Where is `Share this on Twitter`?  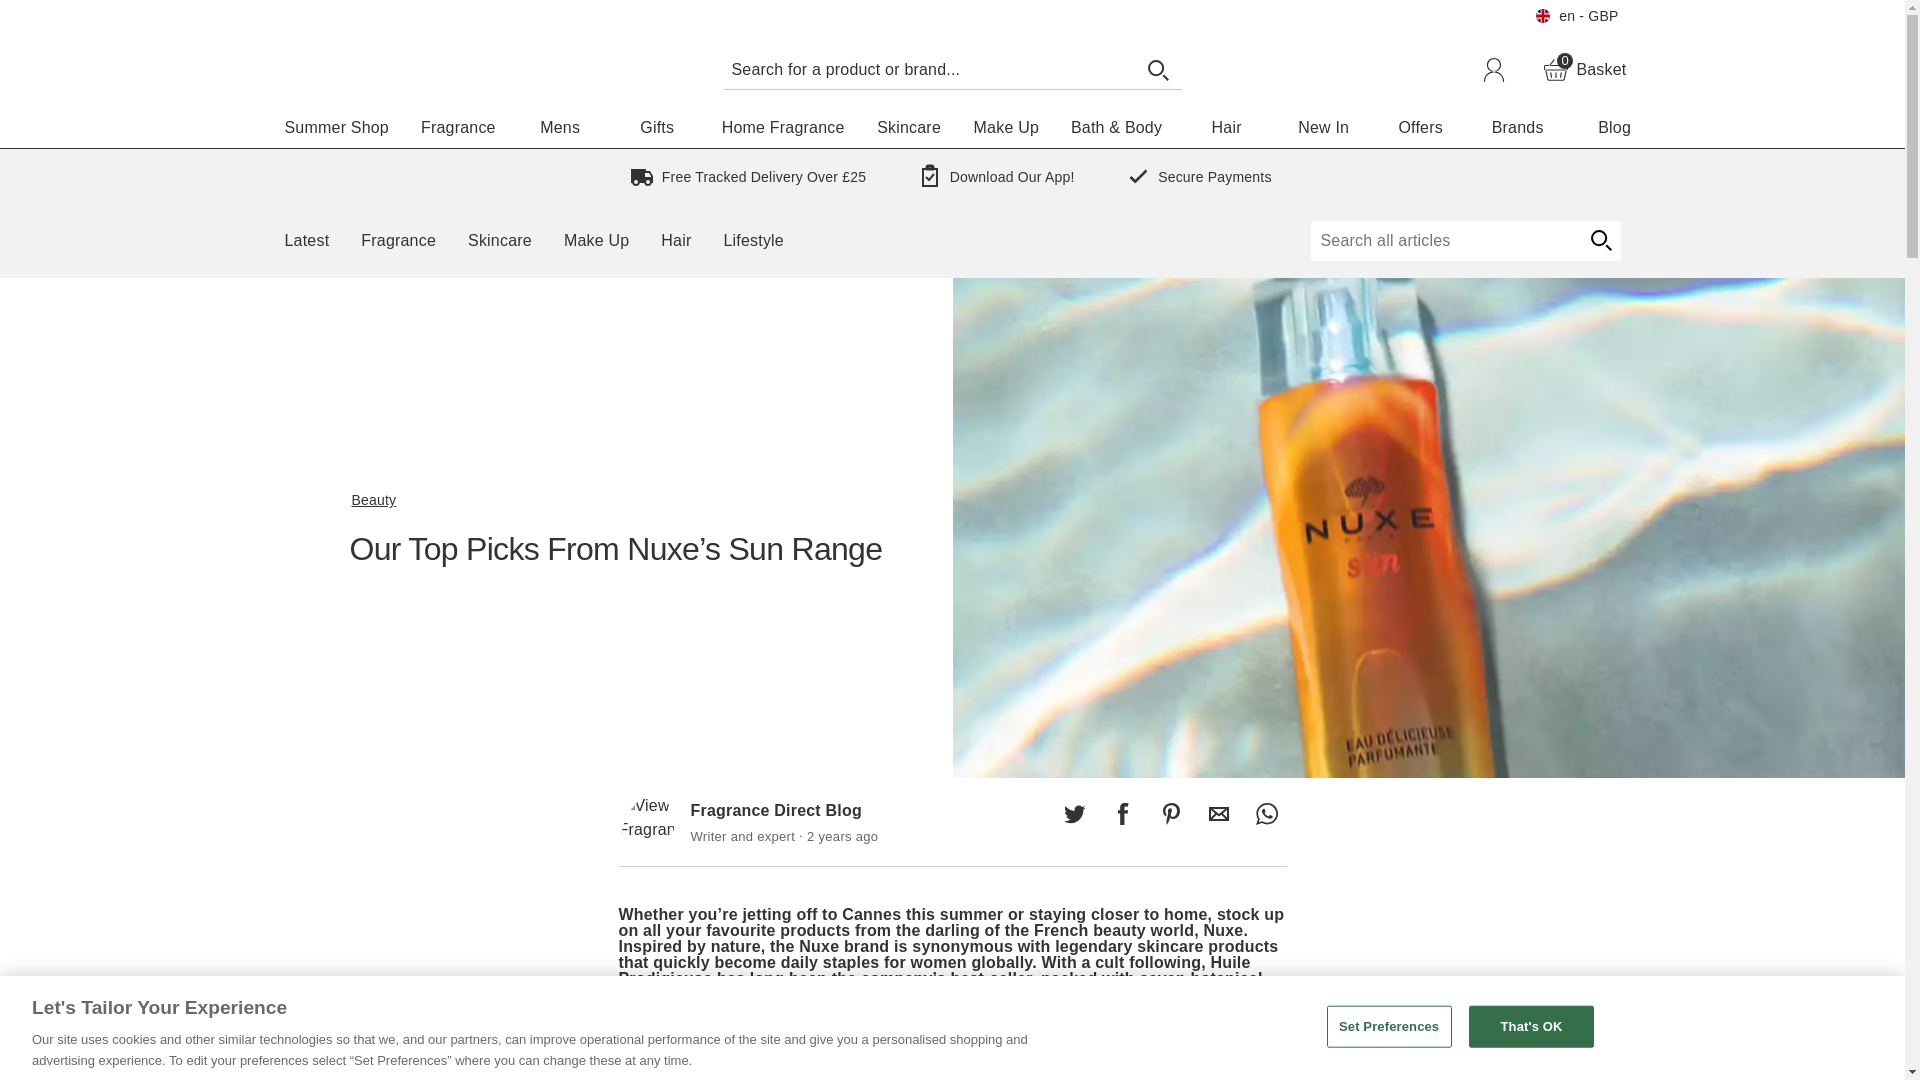 Share this on Twitter is located at coordinates (336, 128).